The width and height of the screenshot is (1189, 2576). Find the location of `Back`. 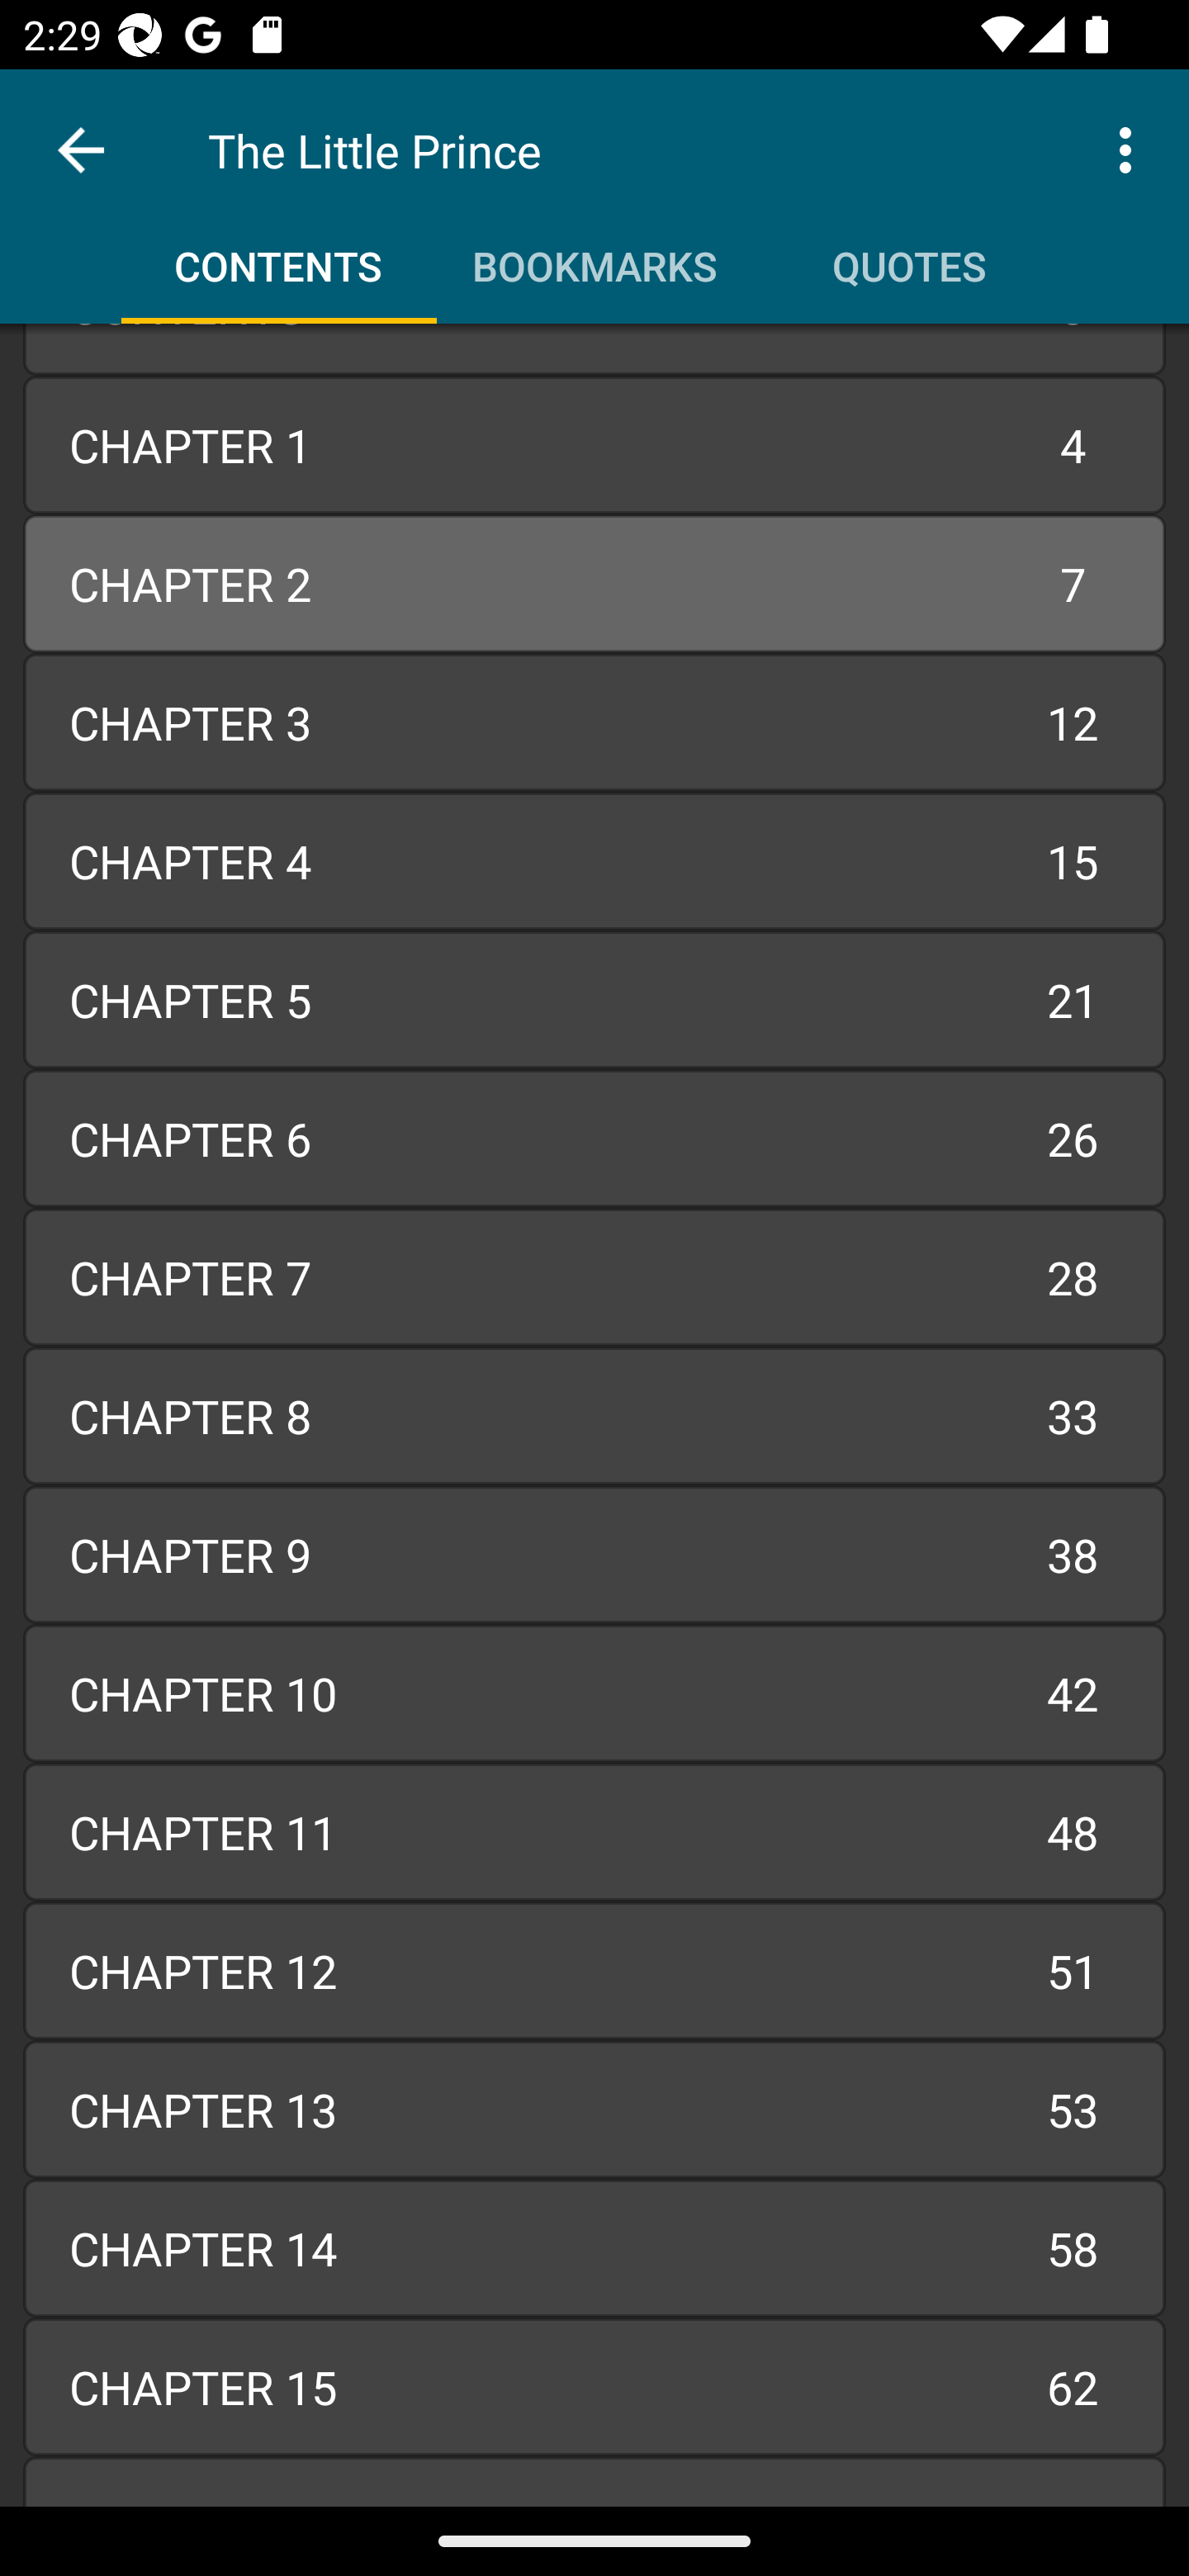

Back is located at coordinates (81, 150).